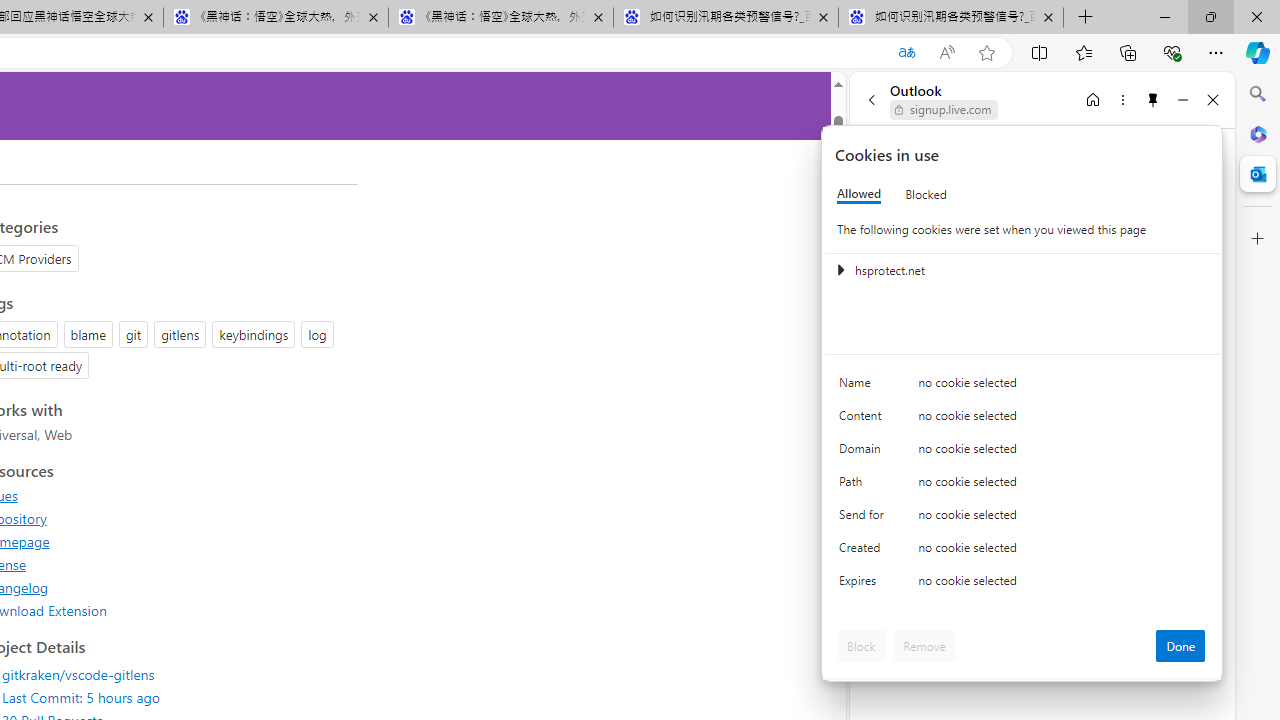 The width and height of the screenshot is (1280, 720). Describe the element at coordinates (1023, 386) in the screenshot. I see `Class: c0153 c0157 c0154` at that location.